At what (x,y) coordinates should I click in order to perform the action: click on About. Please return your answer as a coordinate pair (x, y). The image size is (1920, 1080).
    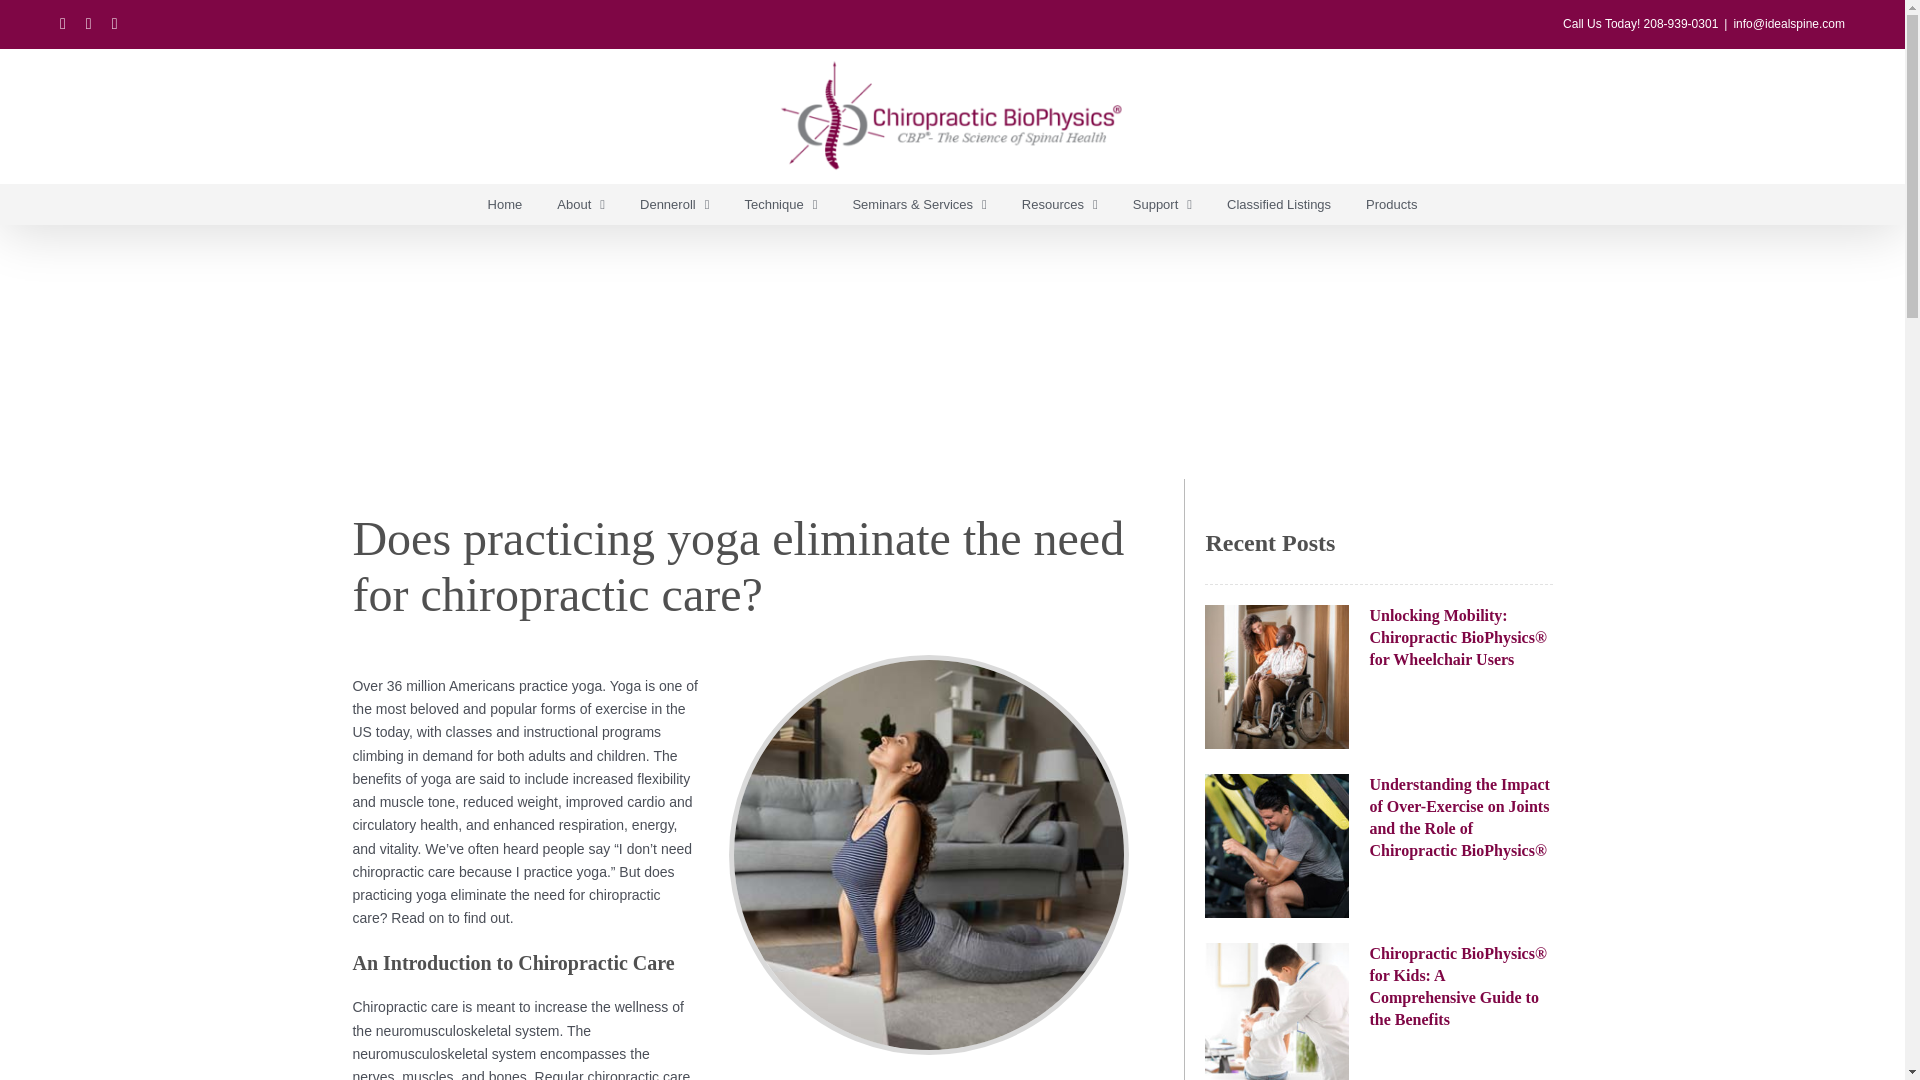
    Looking at the image, I should click on (580, 203).